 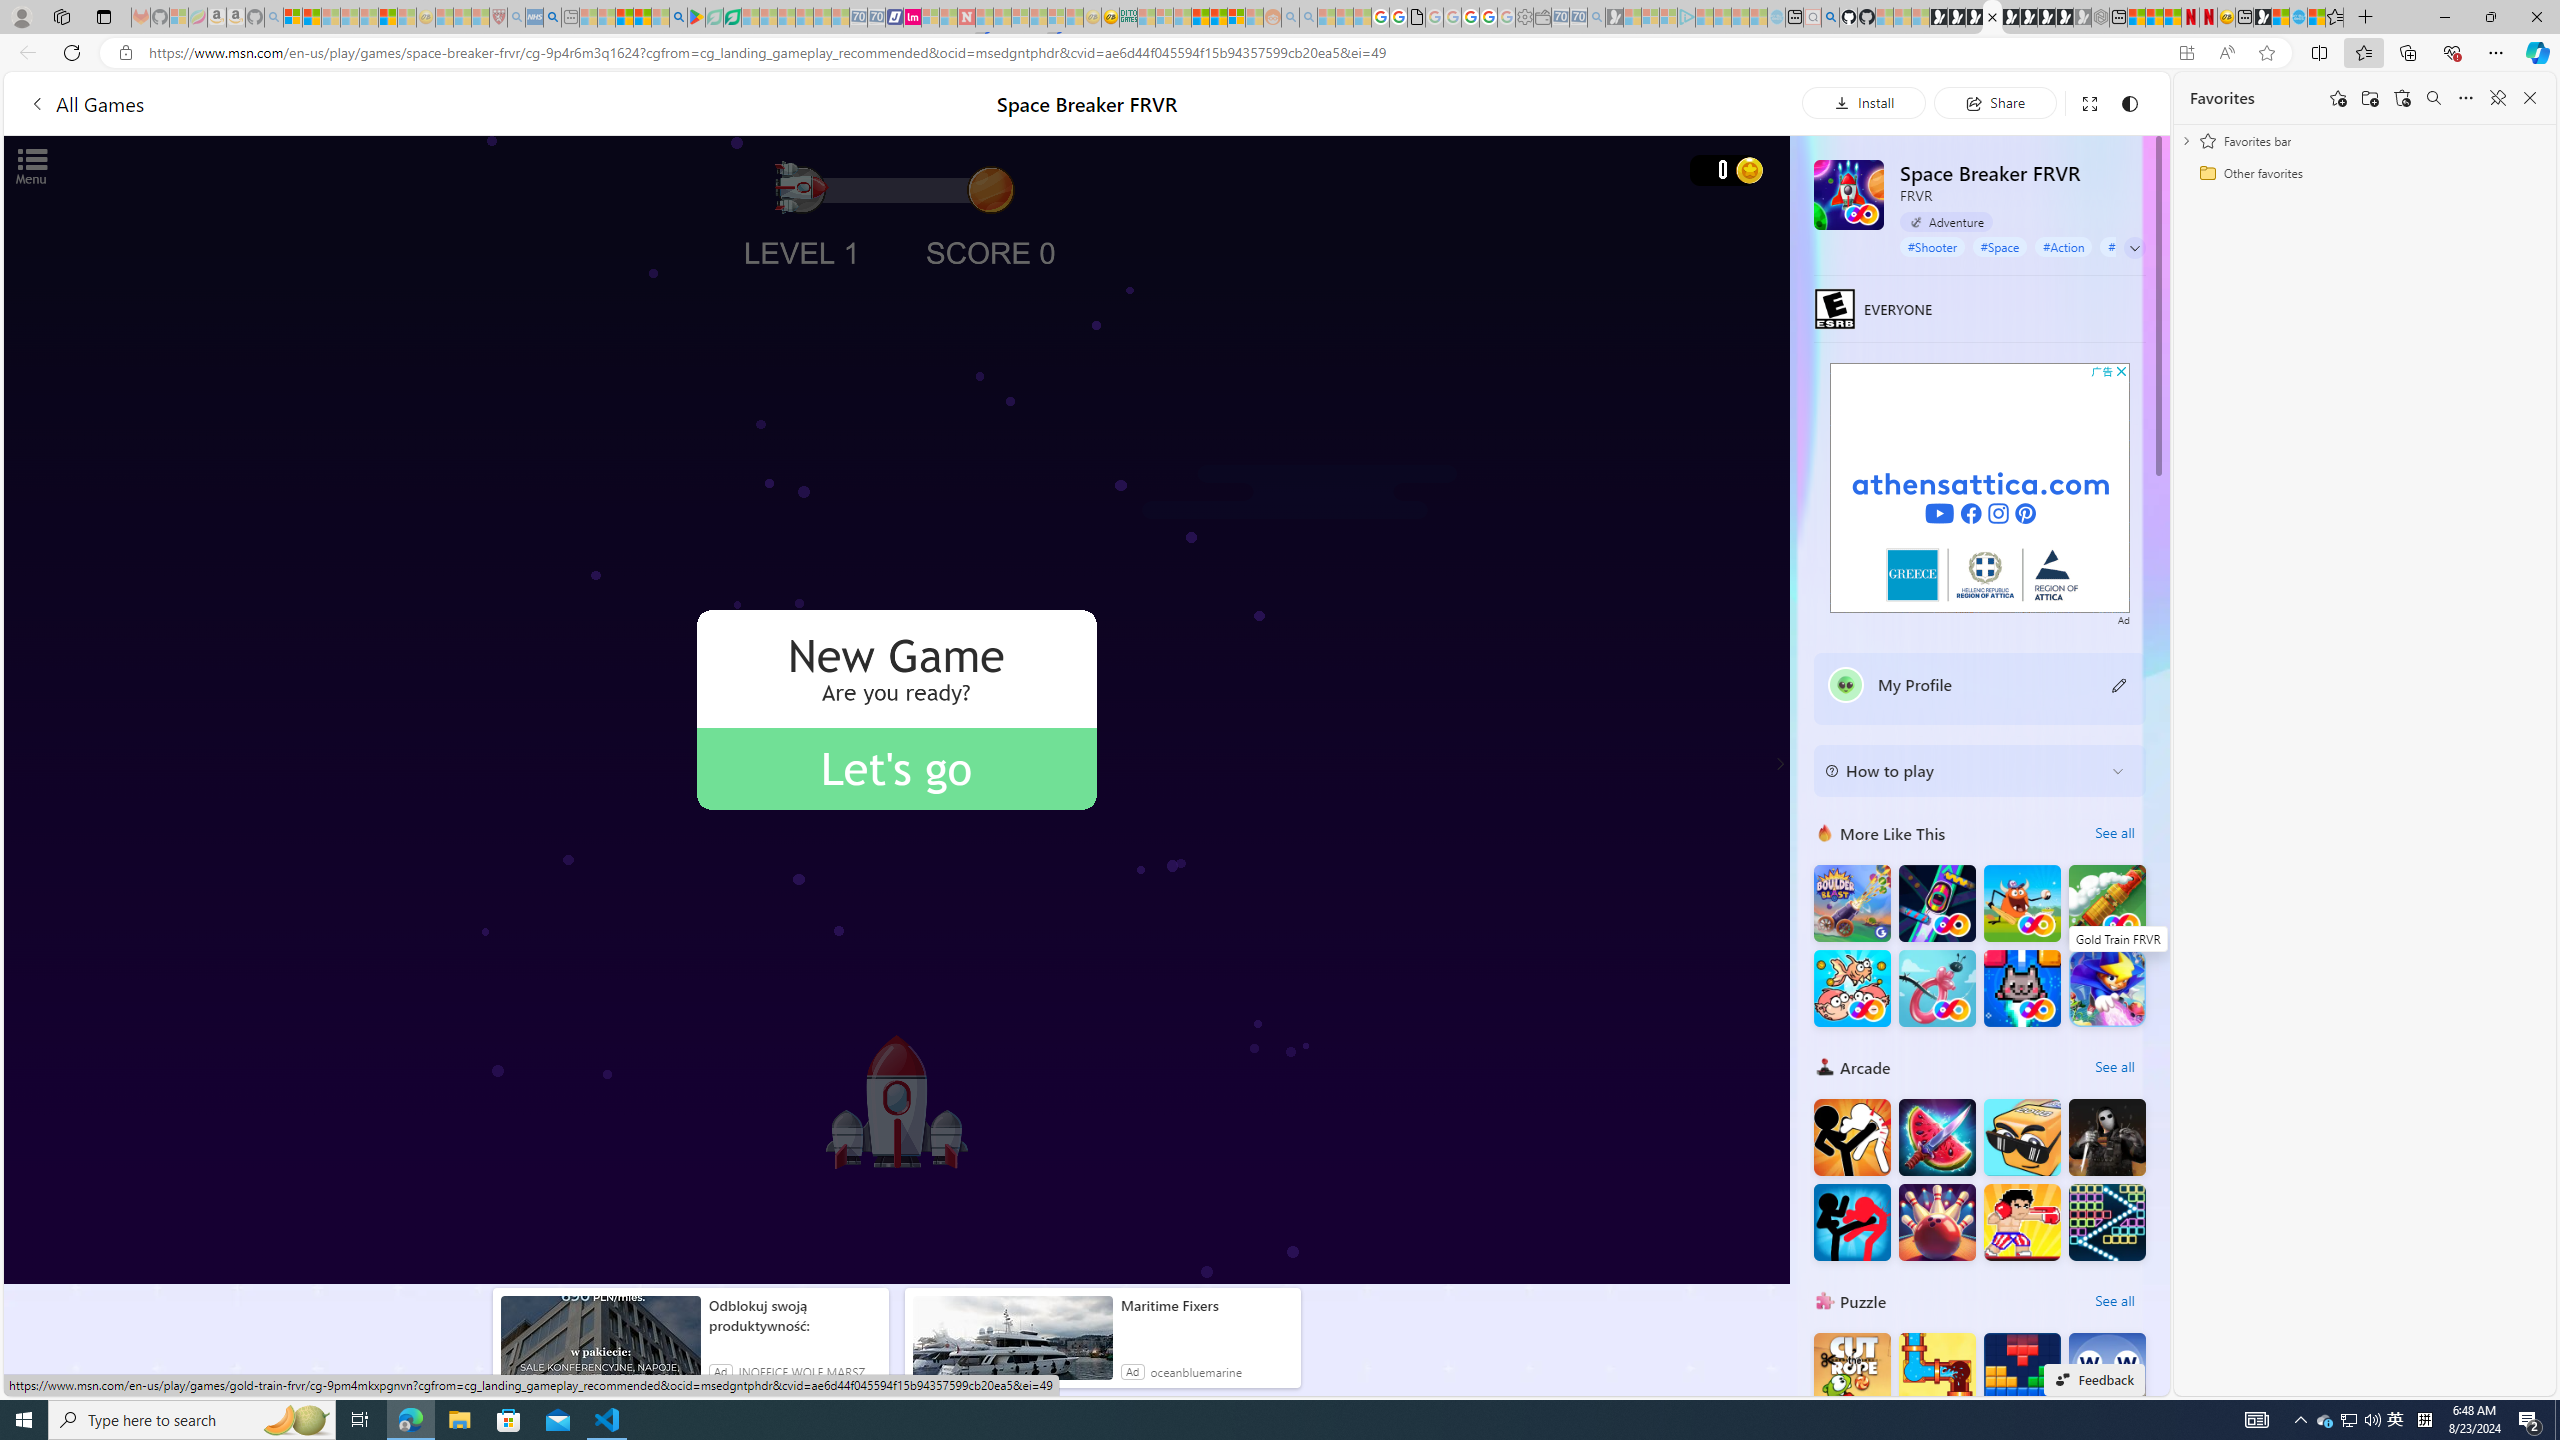 What do you see at coordinates (2497, 98) in the screenshot?
I see `Unpin favorites` at bounding box center [2497, 98].